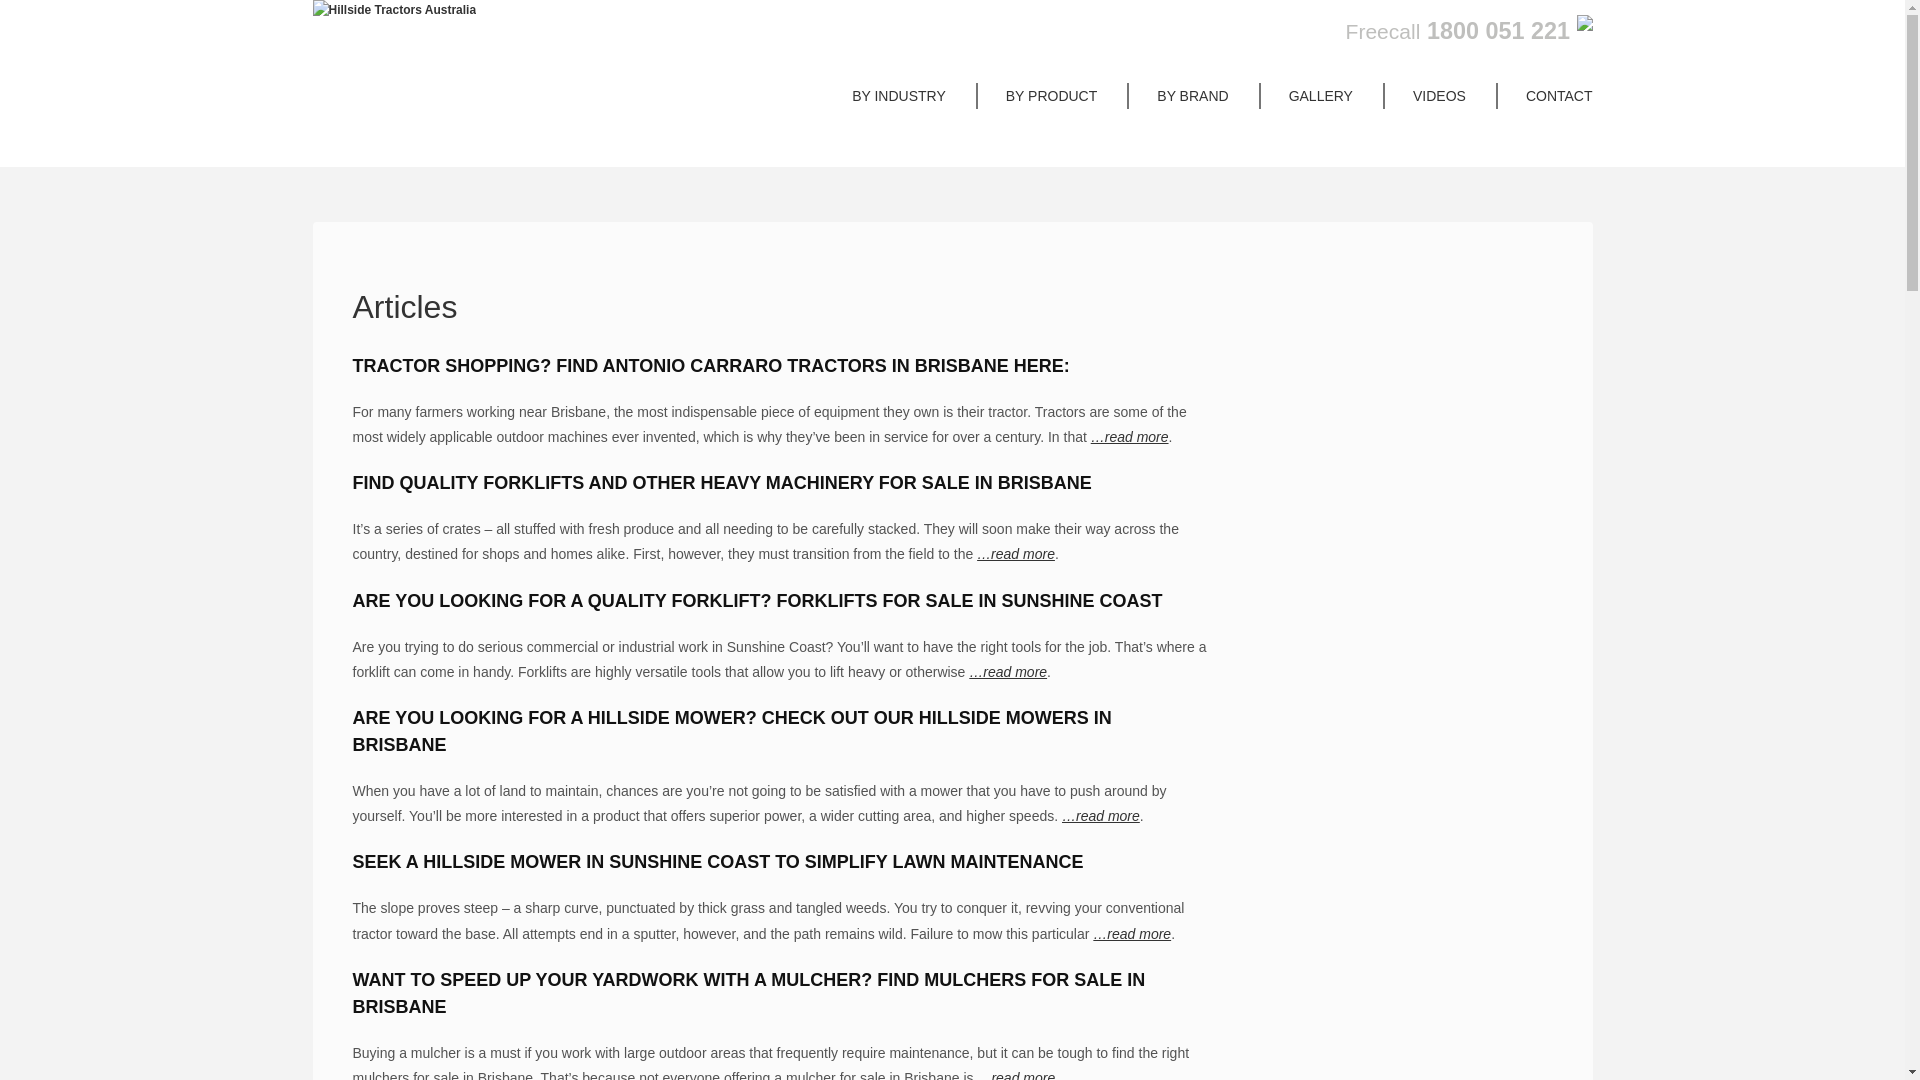  I want to click on BY BRAND, so click(1192, 96).